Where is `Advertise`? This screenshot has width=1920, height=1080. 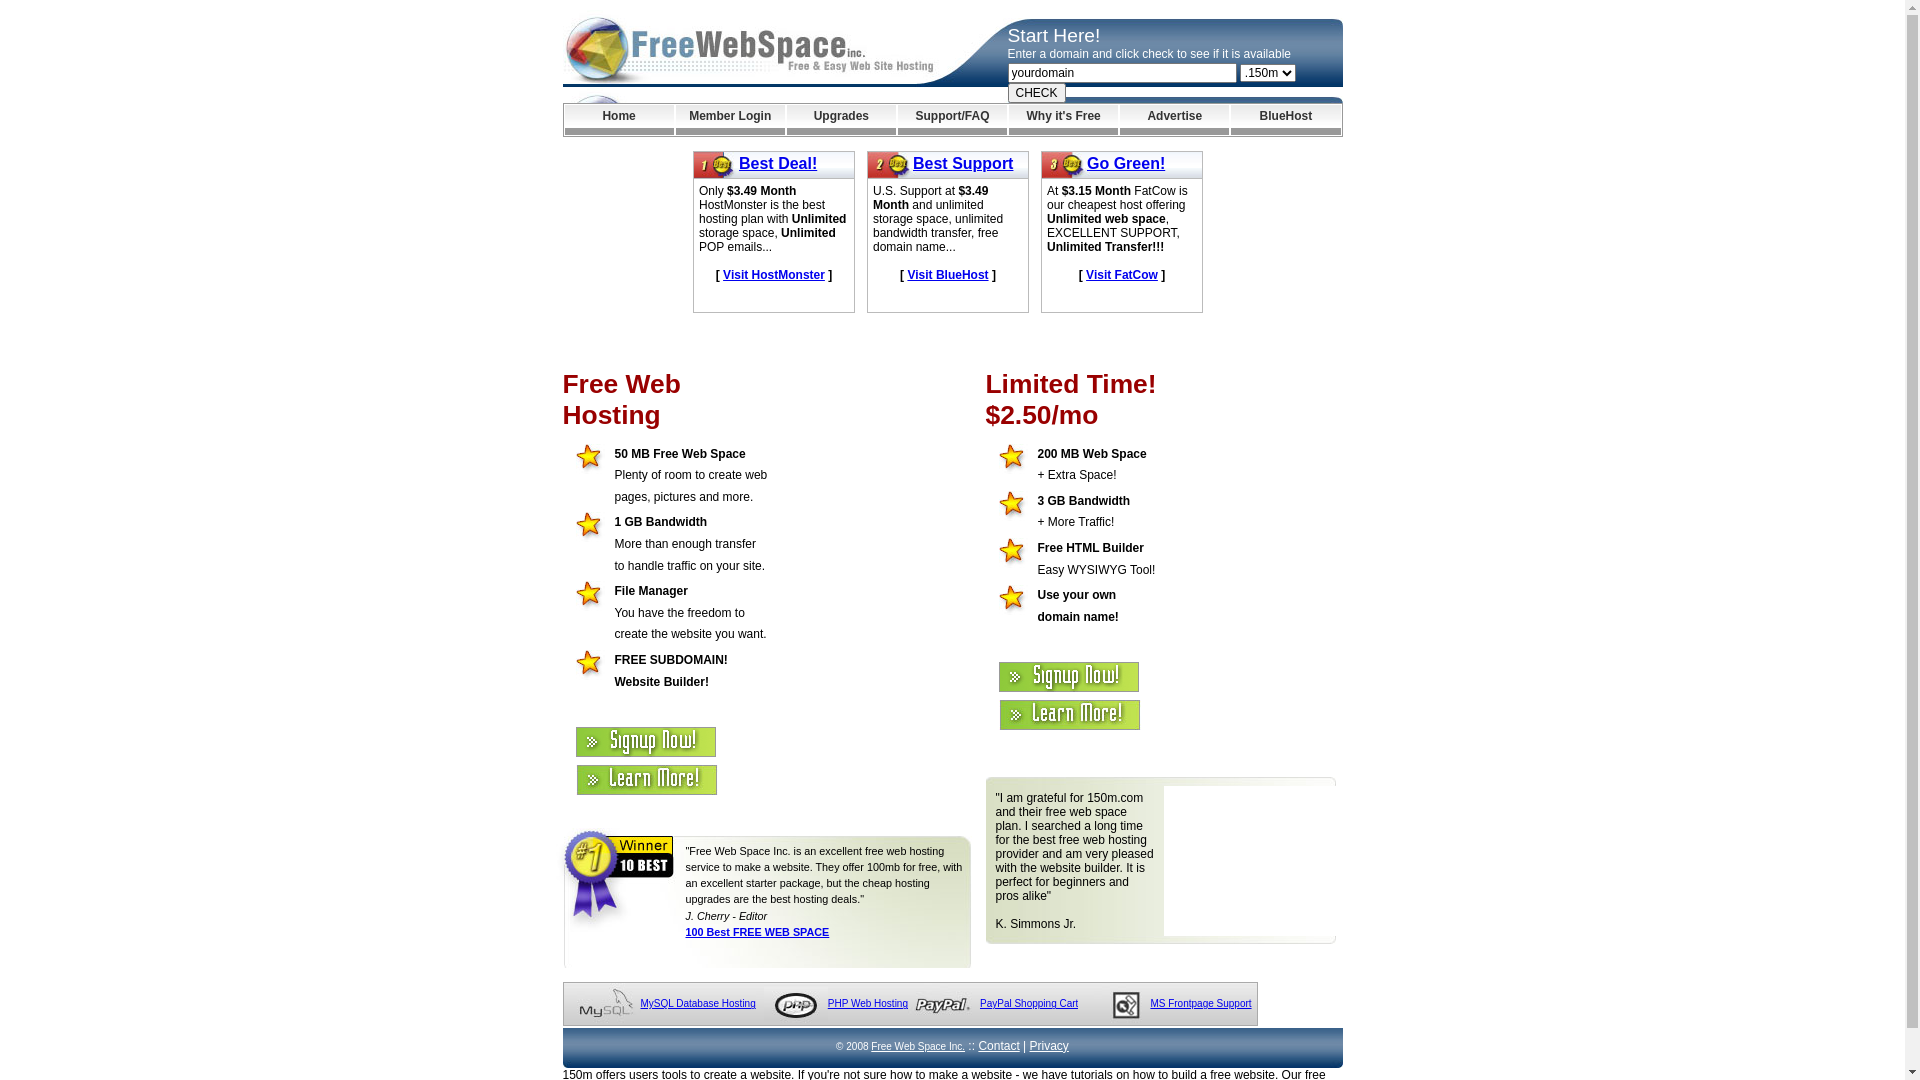
Advertise is located at coordinates (1174, 120).